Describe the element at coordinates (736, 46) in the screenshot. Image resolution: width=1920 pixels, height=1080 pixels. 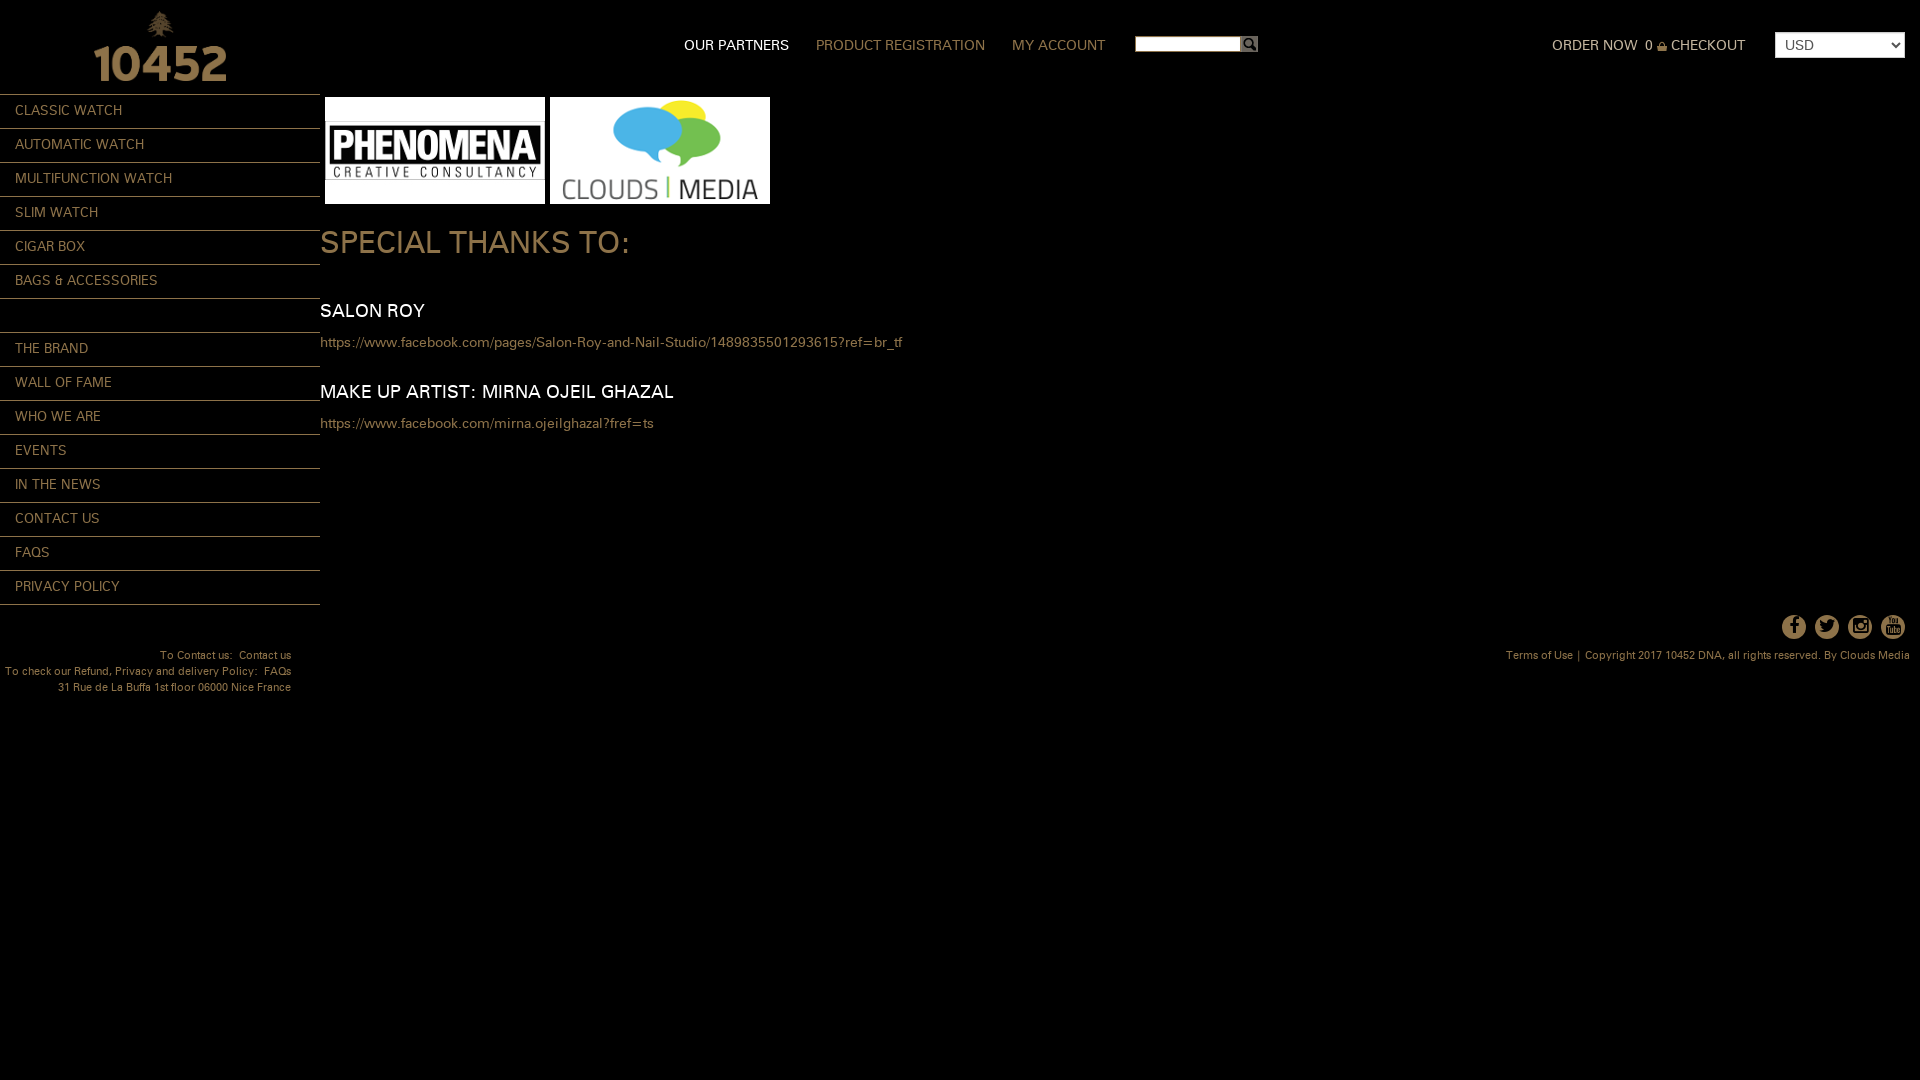
I see `OUR PARTNERS` at that location.